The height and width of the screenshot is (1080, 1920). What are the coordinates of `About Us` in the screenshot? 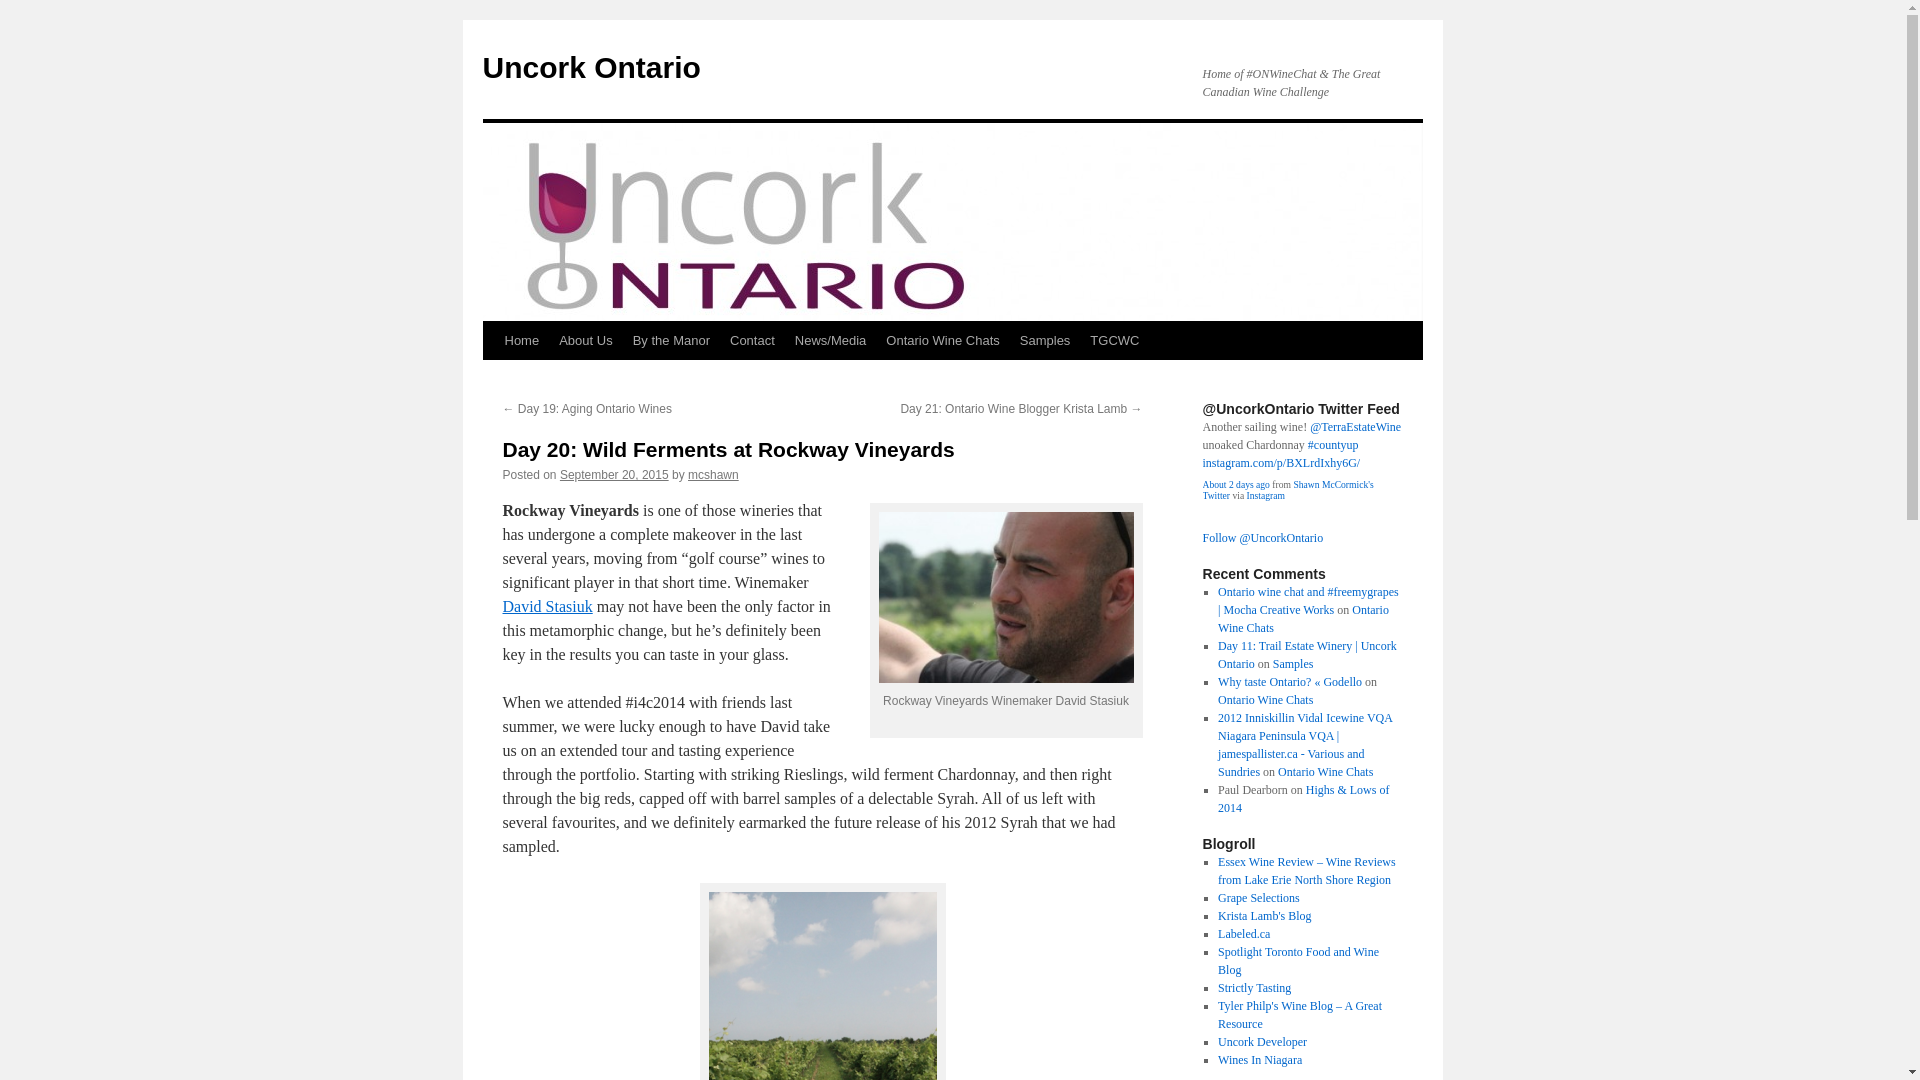 It's located at (586, 340).